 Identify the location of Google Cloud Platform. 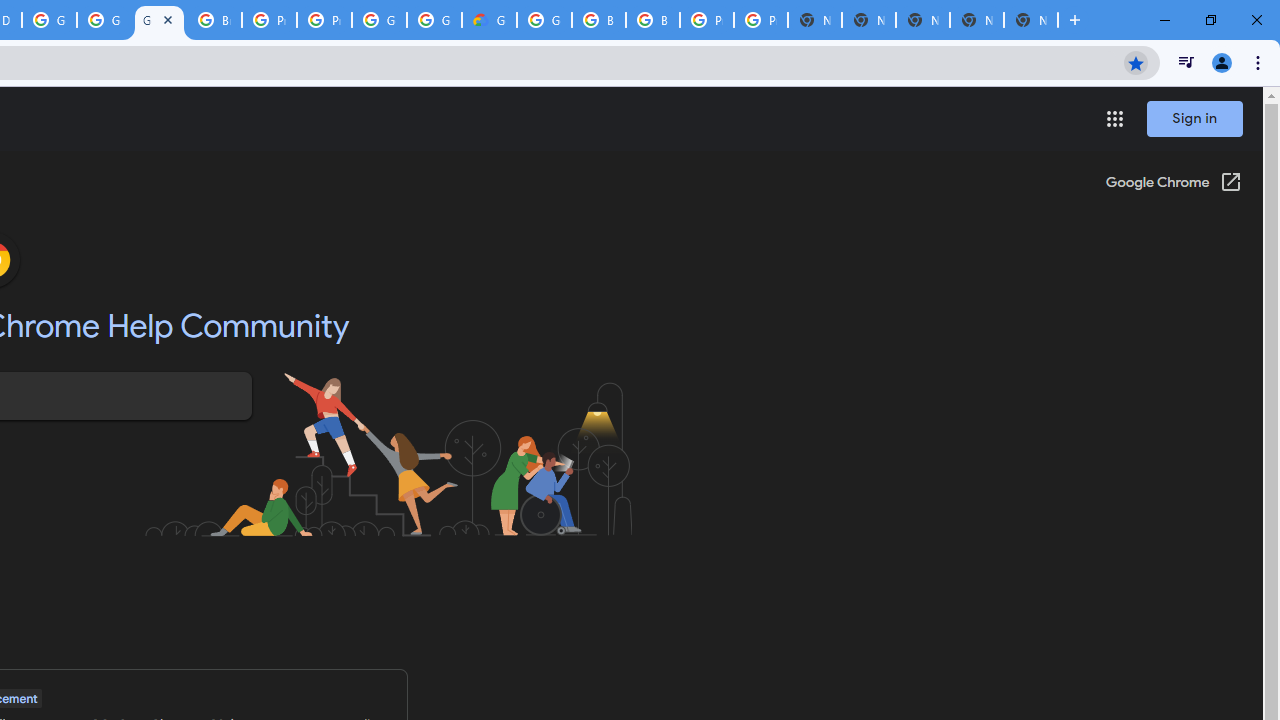
(544, 20).